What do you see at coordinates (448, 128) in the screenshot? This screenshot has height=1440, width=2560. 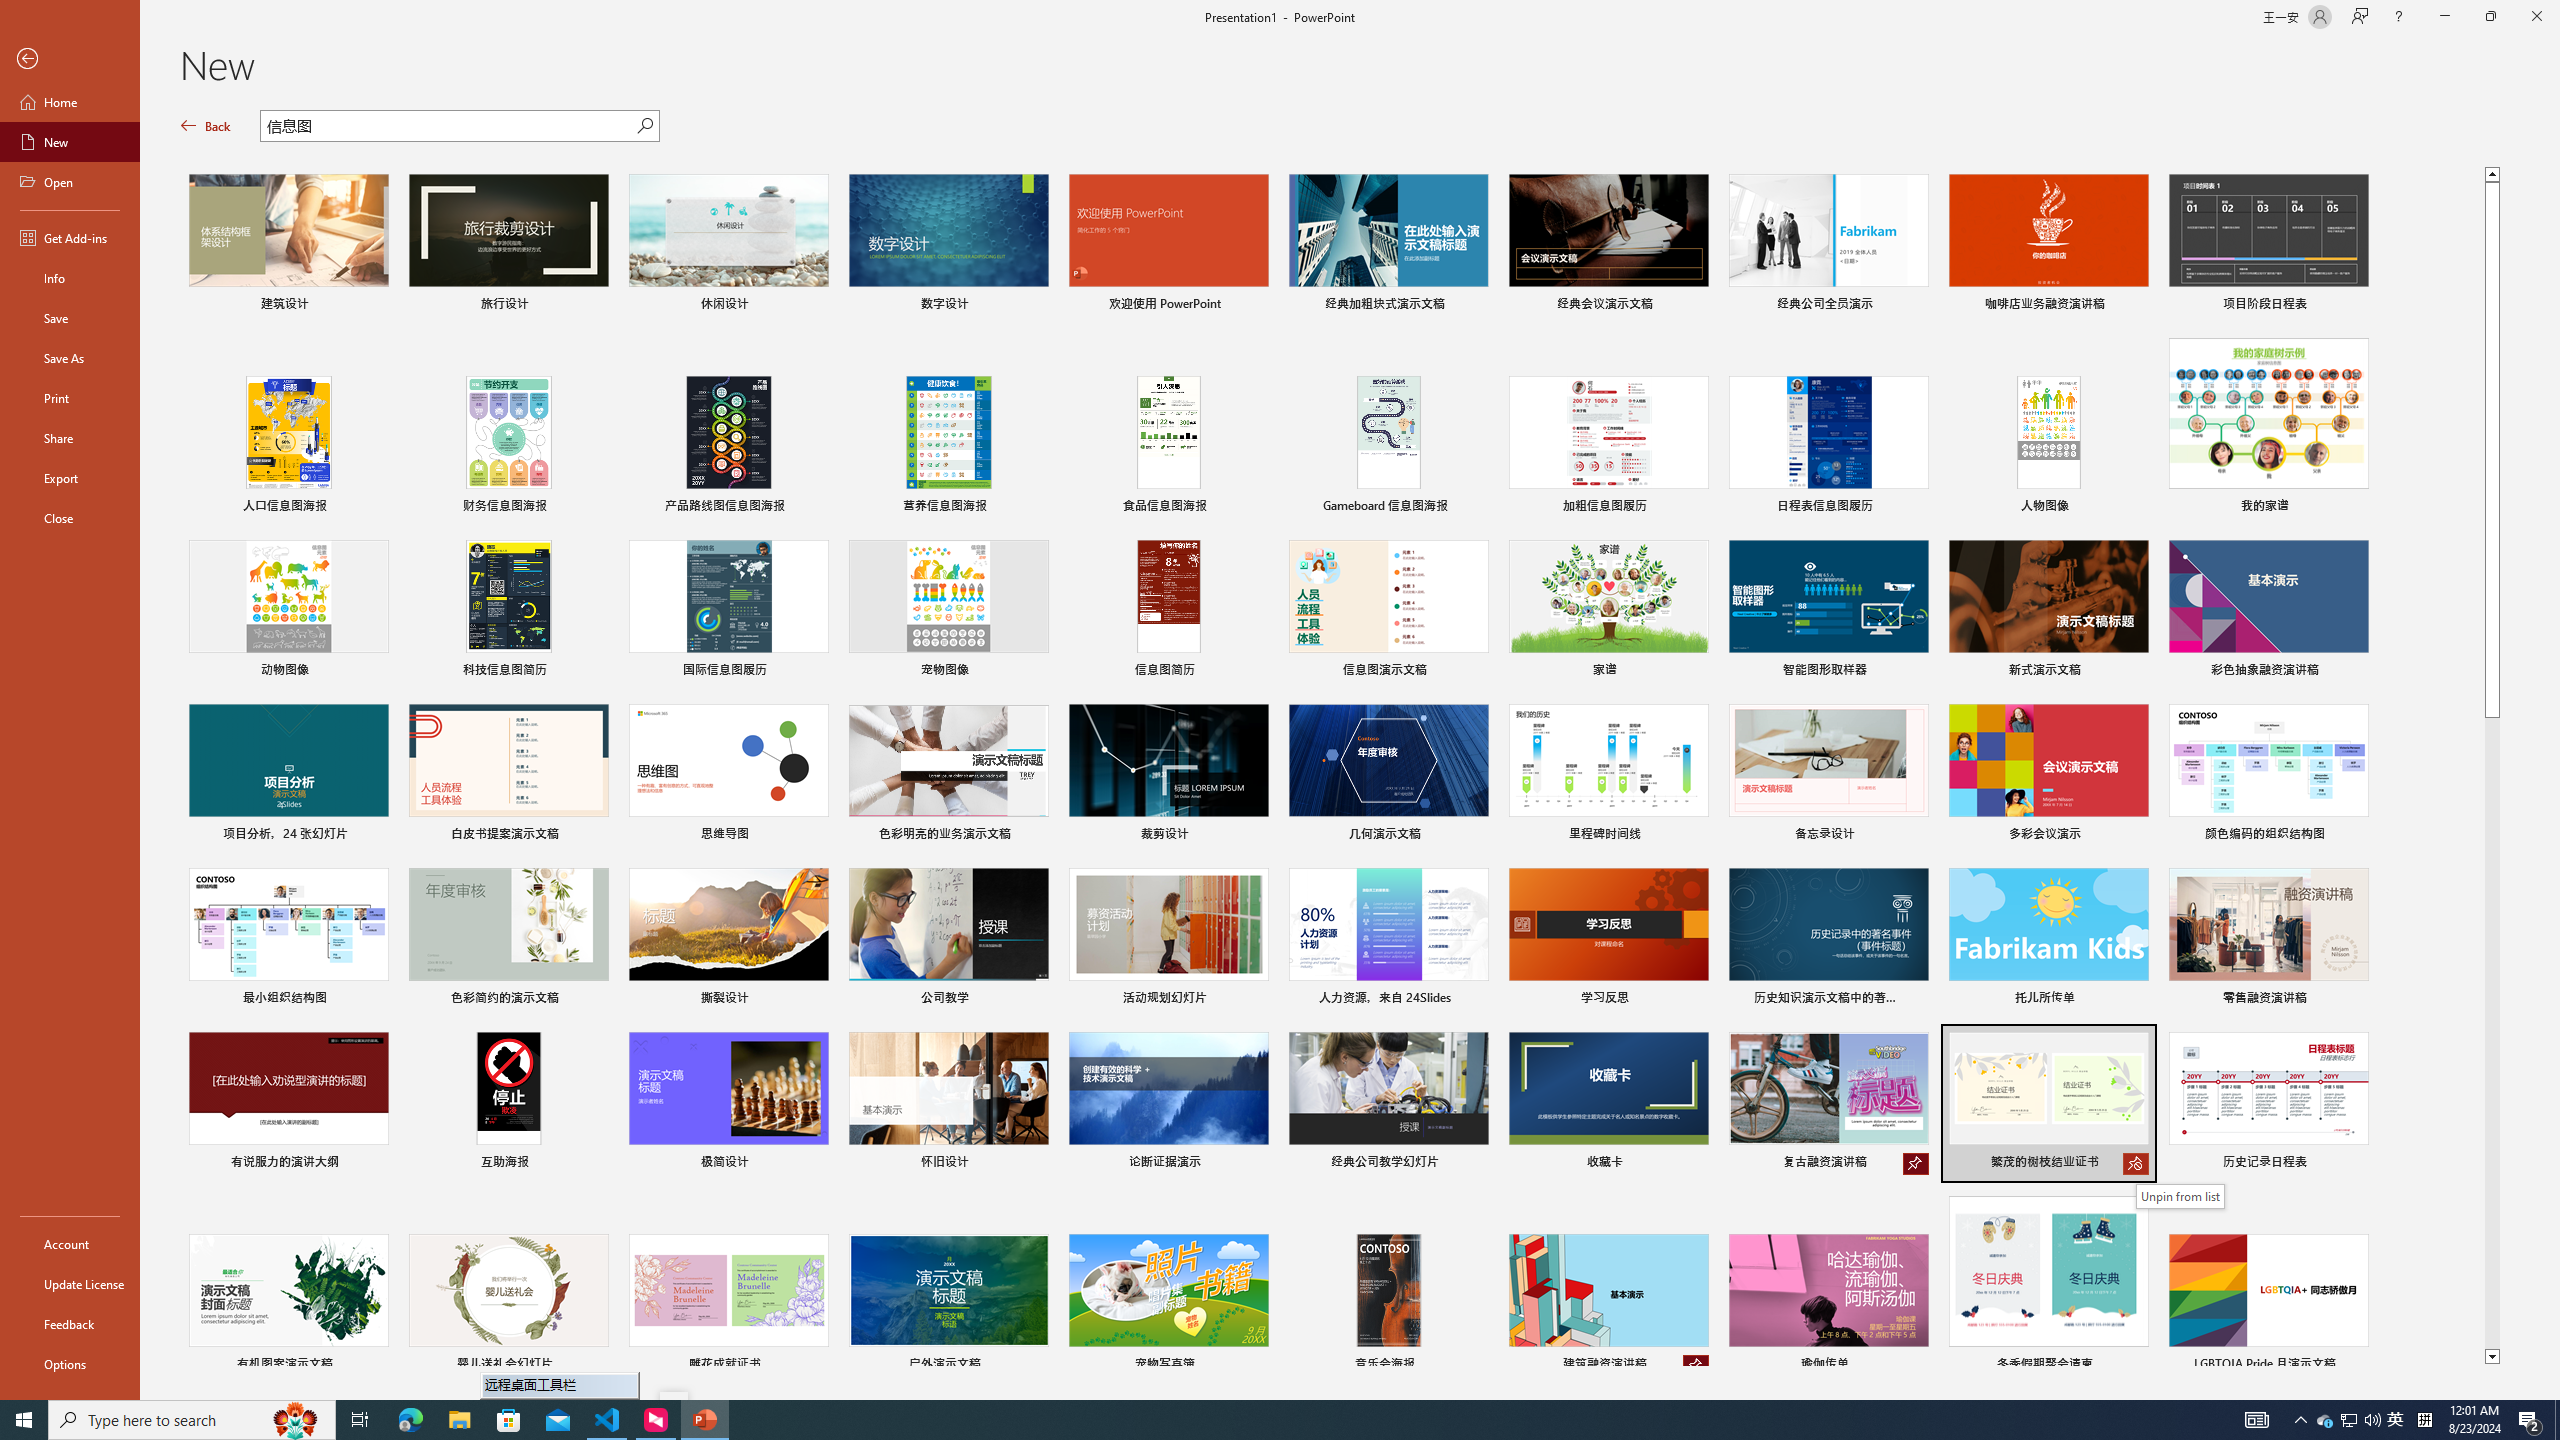 I see `Search for online templates and themes` at bounding box center [448, 128].